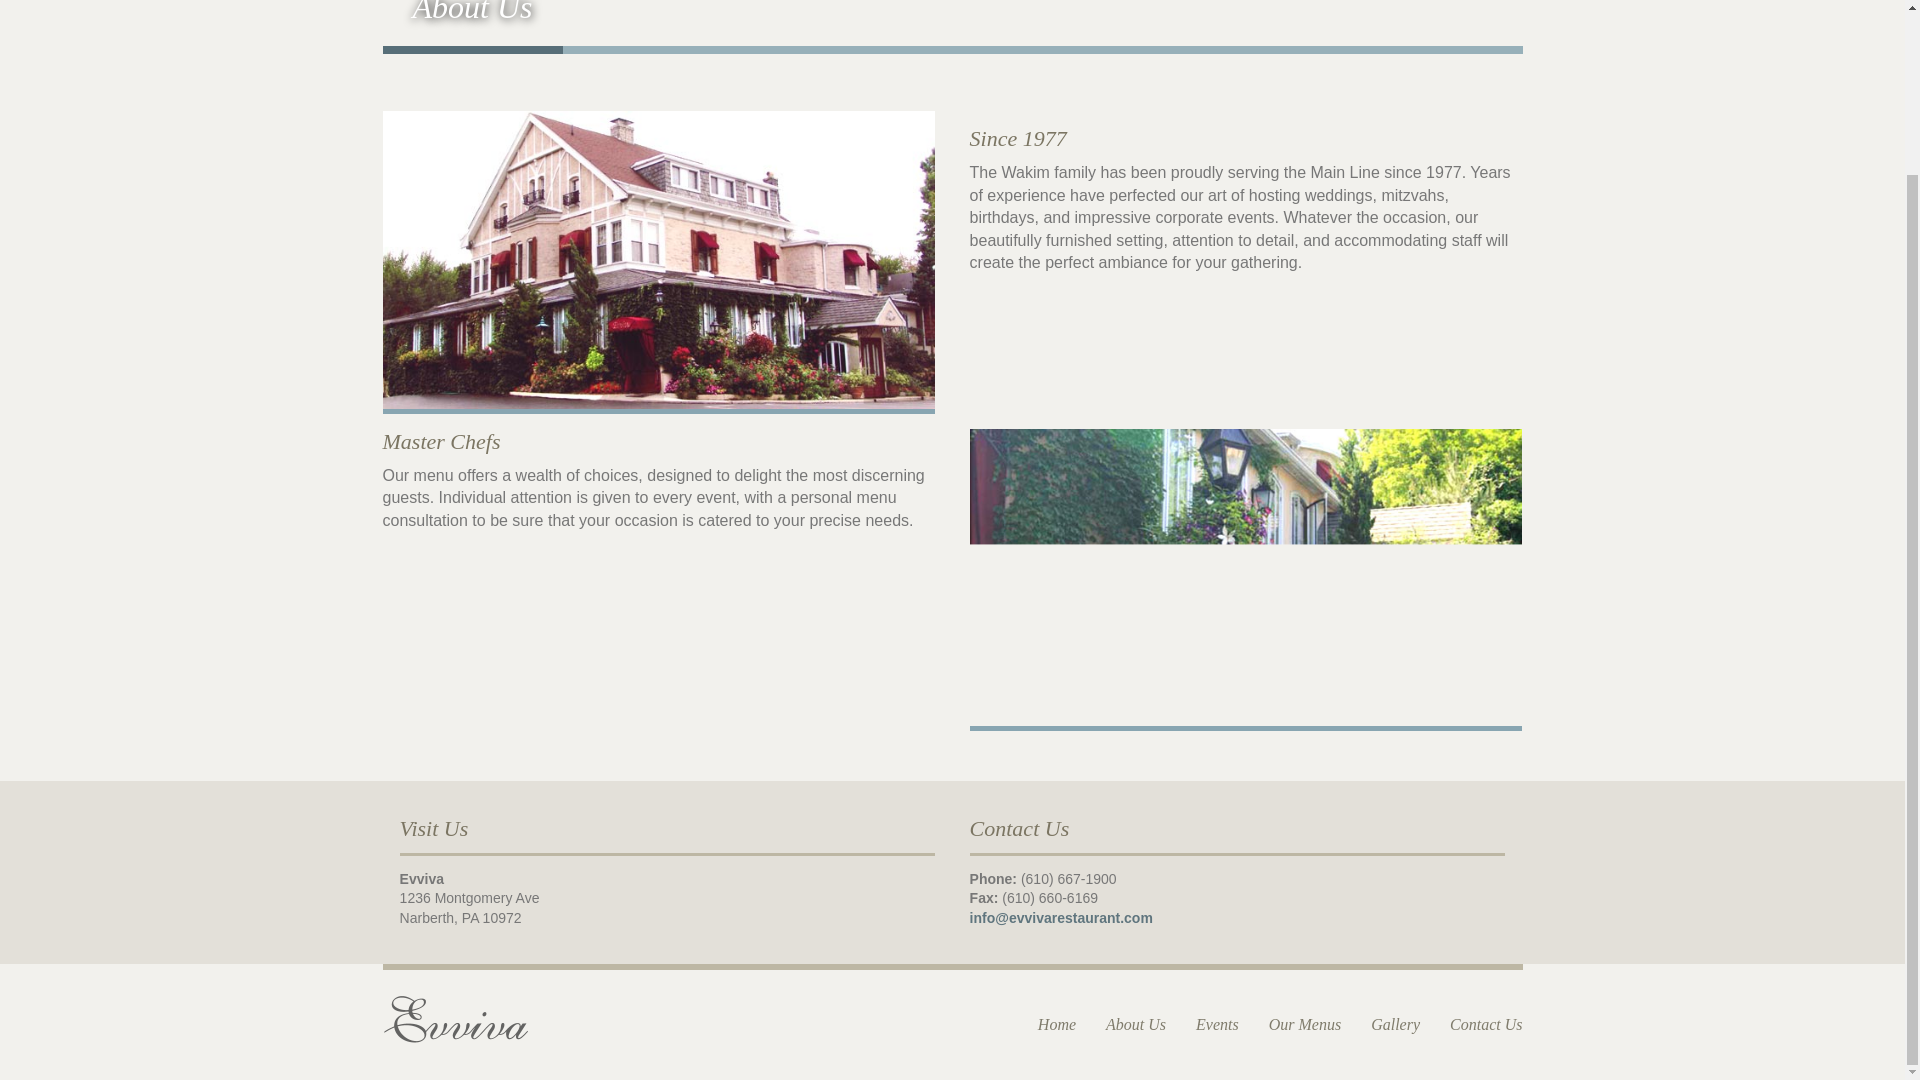 The image size is (1920, 1080). What do you see at coordinates (1246, 580) in the screenshot?
I see `sample-image2` at bounding box center [1246, 580].